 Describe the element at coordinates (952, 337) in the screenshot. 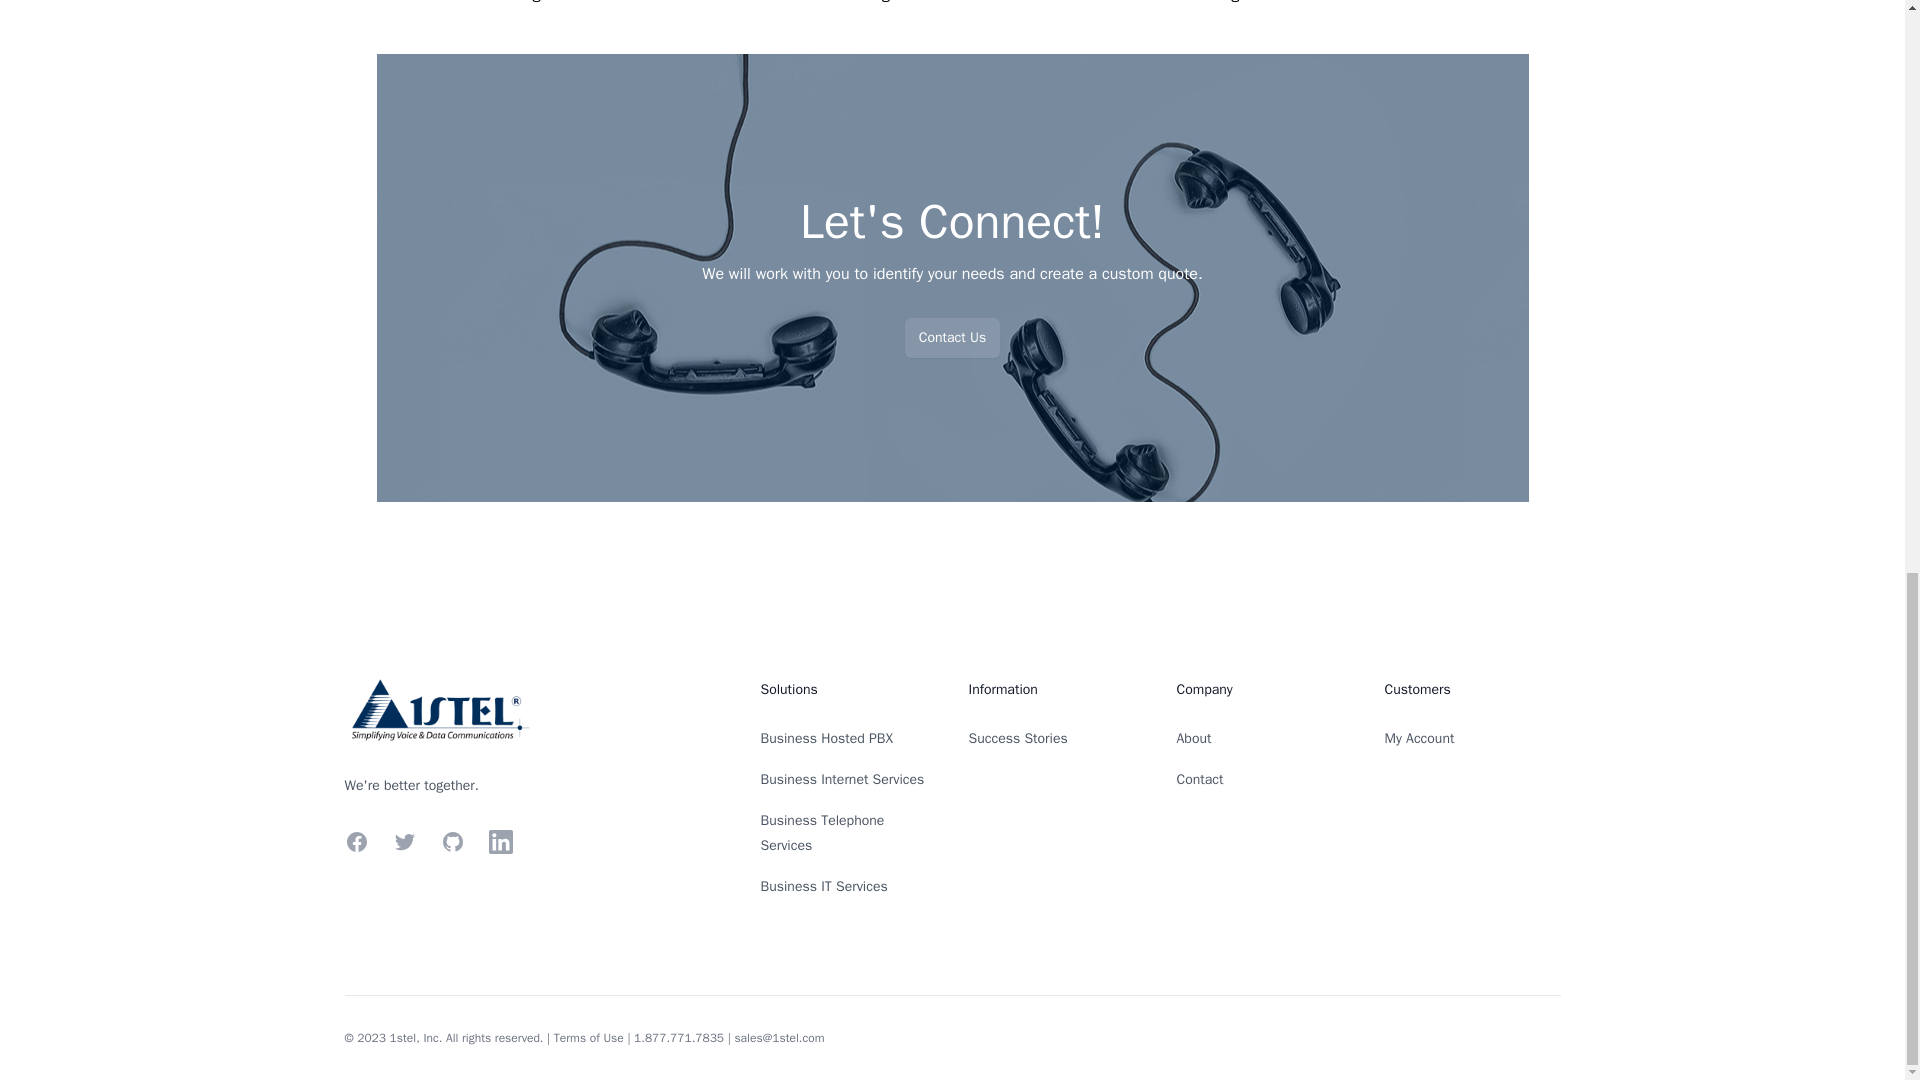

I see `Contact Us` at that location.